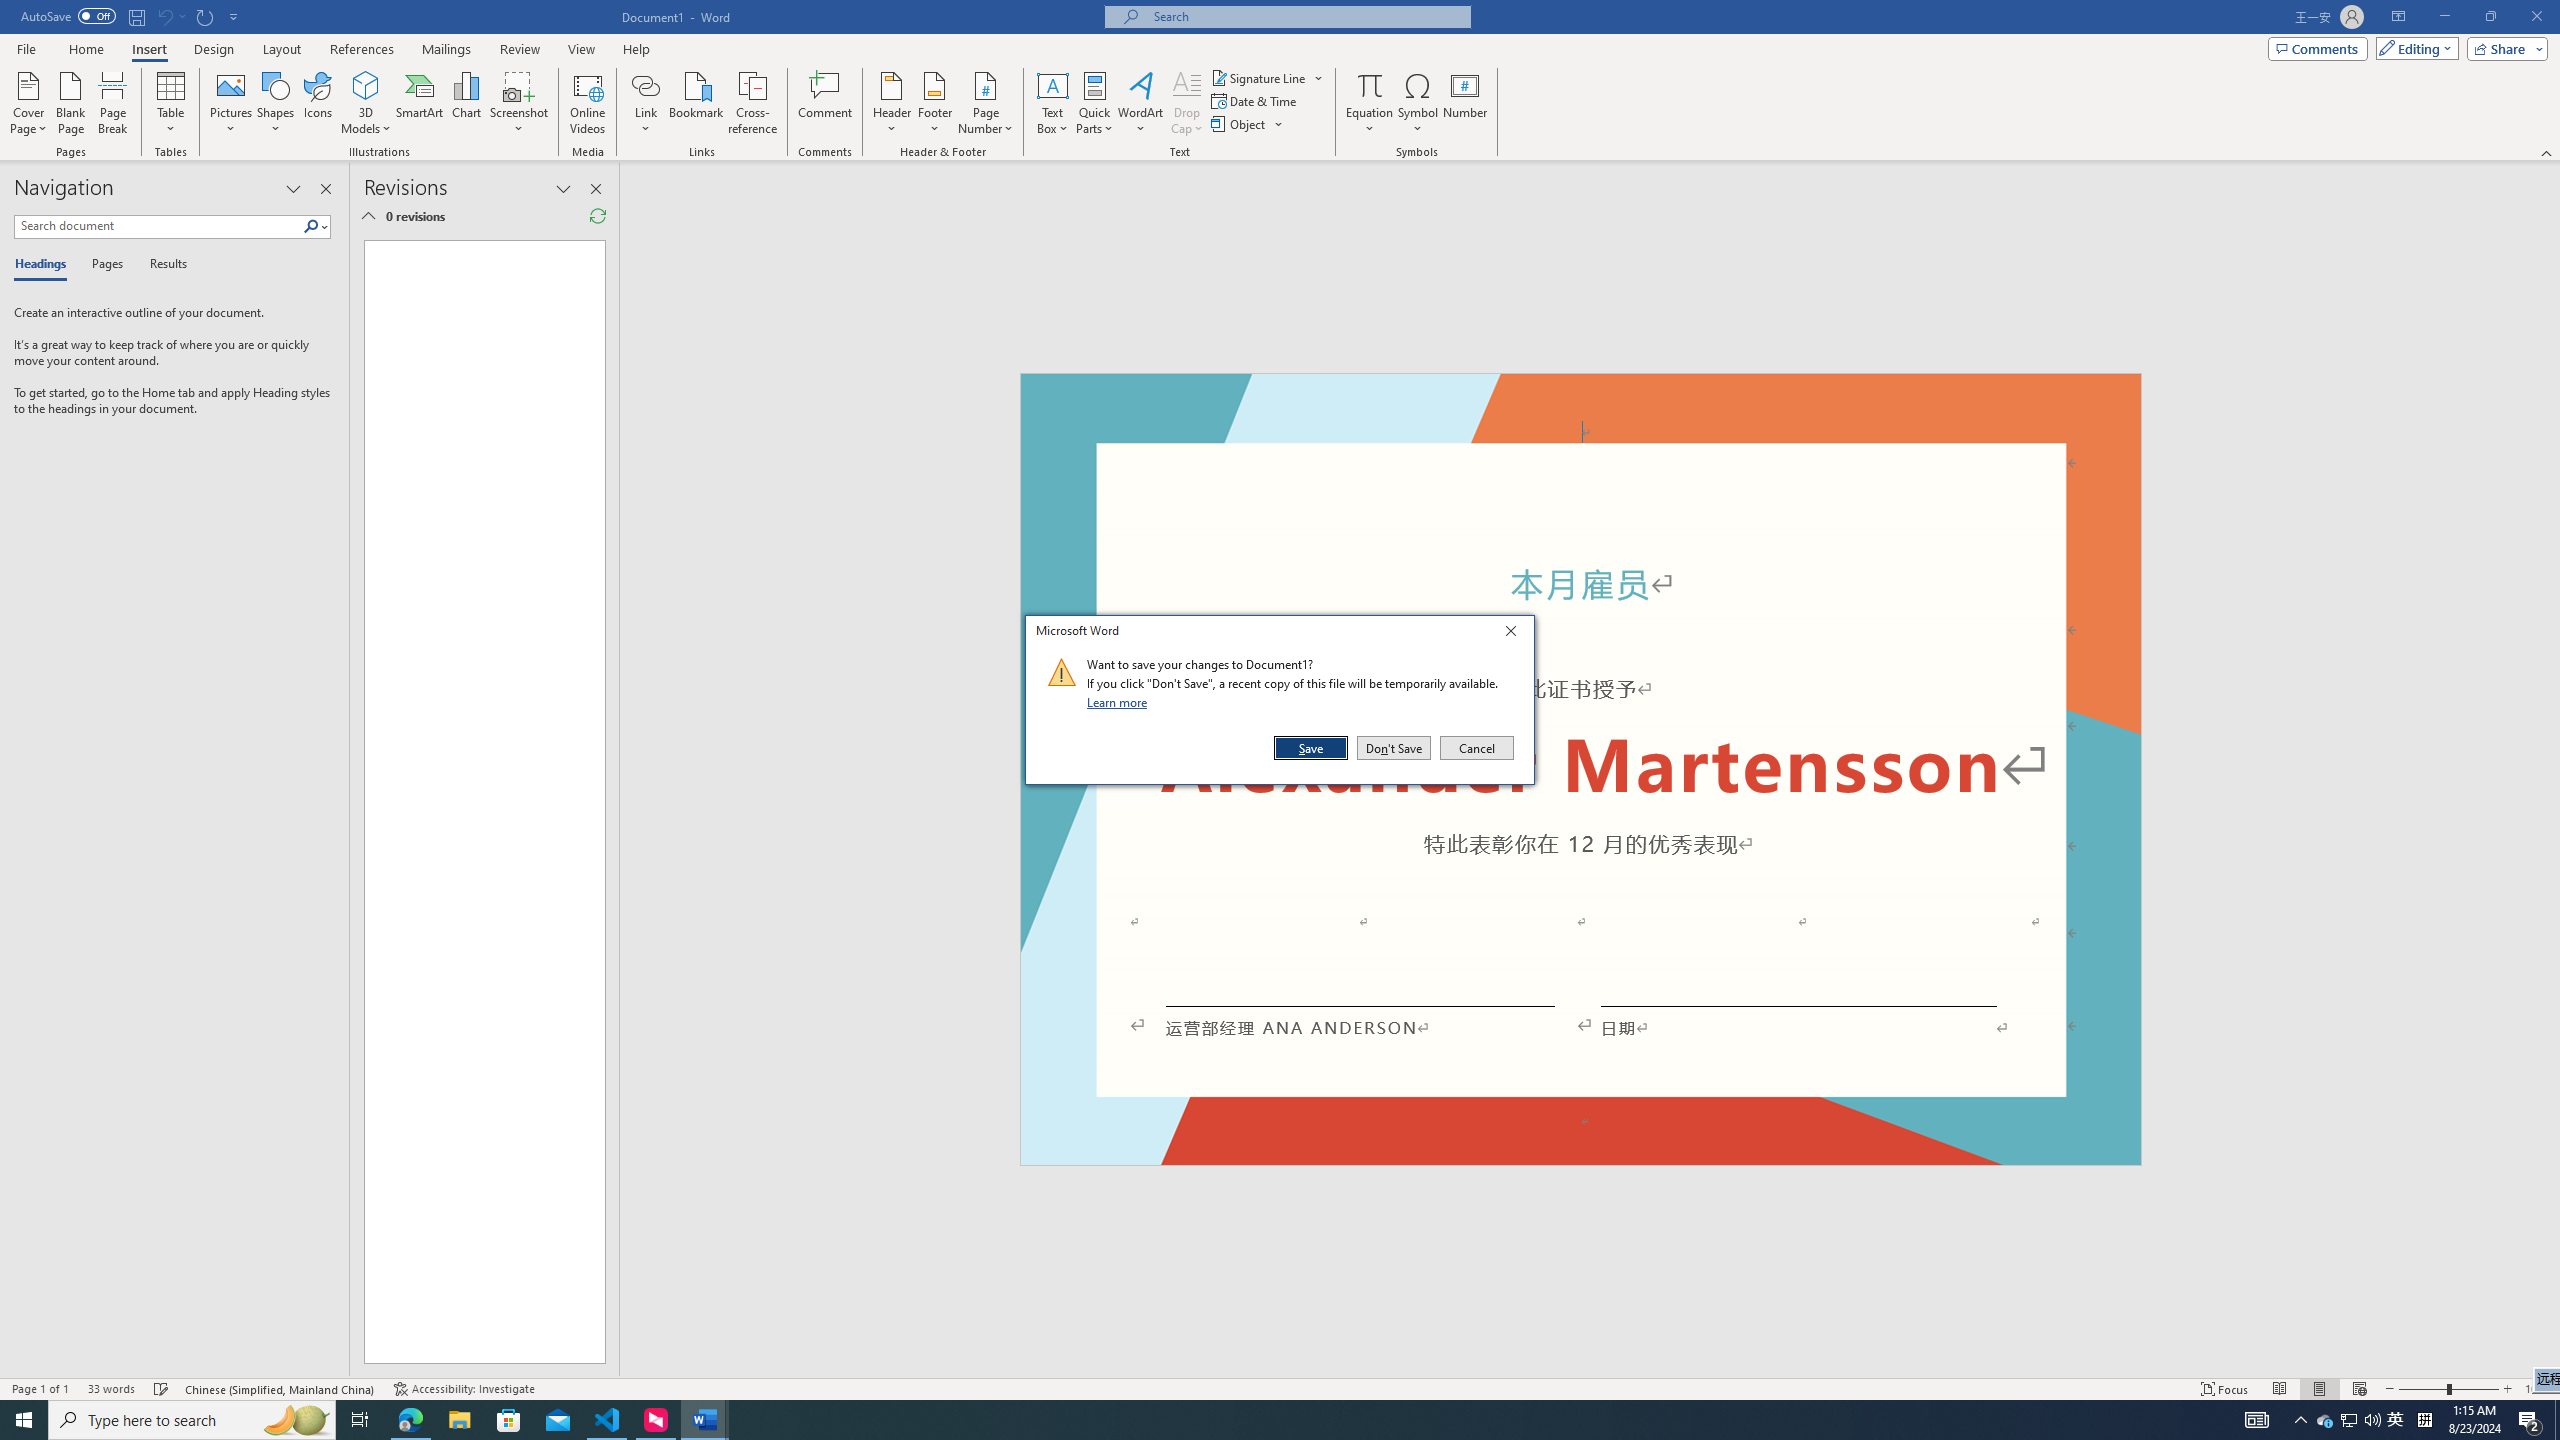  I want to click on Accessibility Checker Accessibility: Investigate, so click(312, 226).